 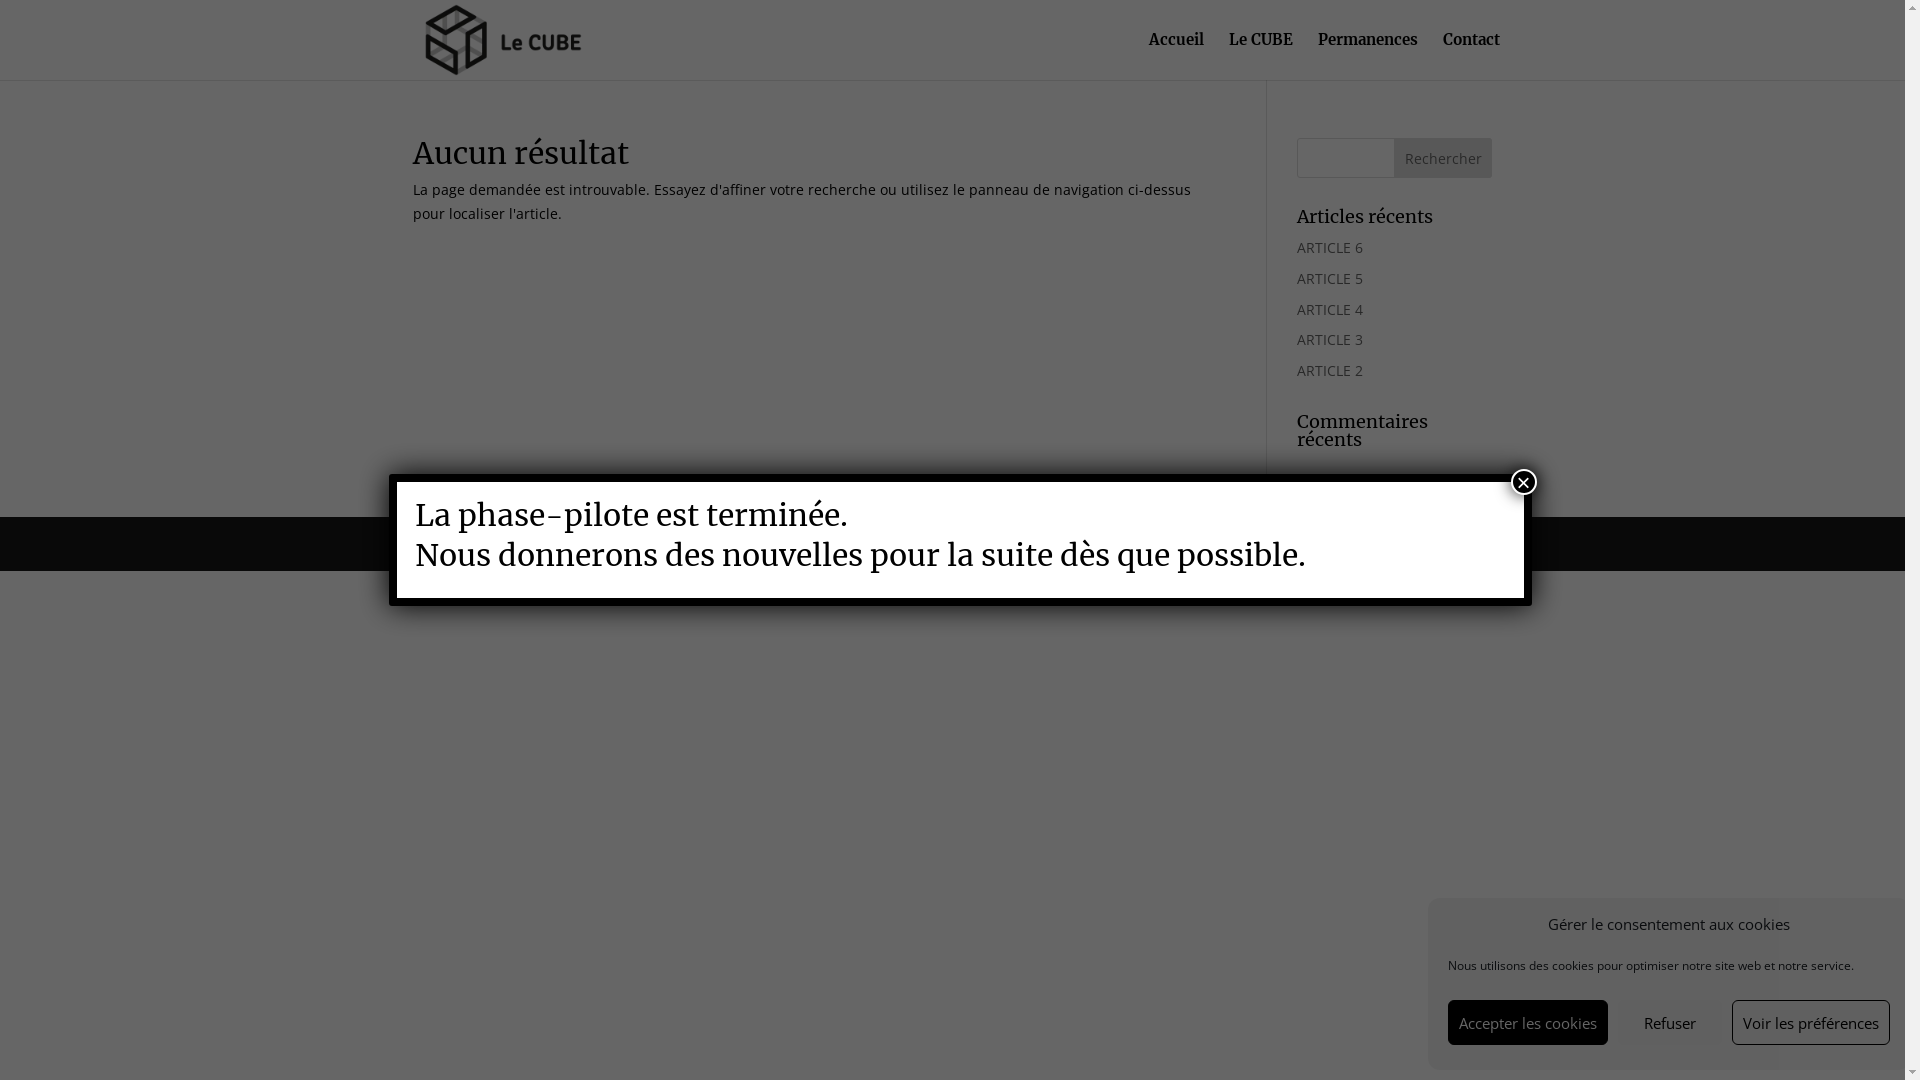 I want to click on Mr. design, so click(x=538, y=544).